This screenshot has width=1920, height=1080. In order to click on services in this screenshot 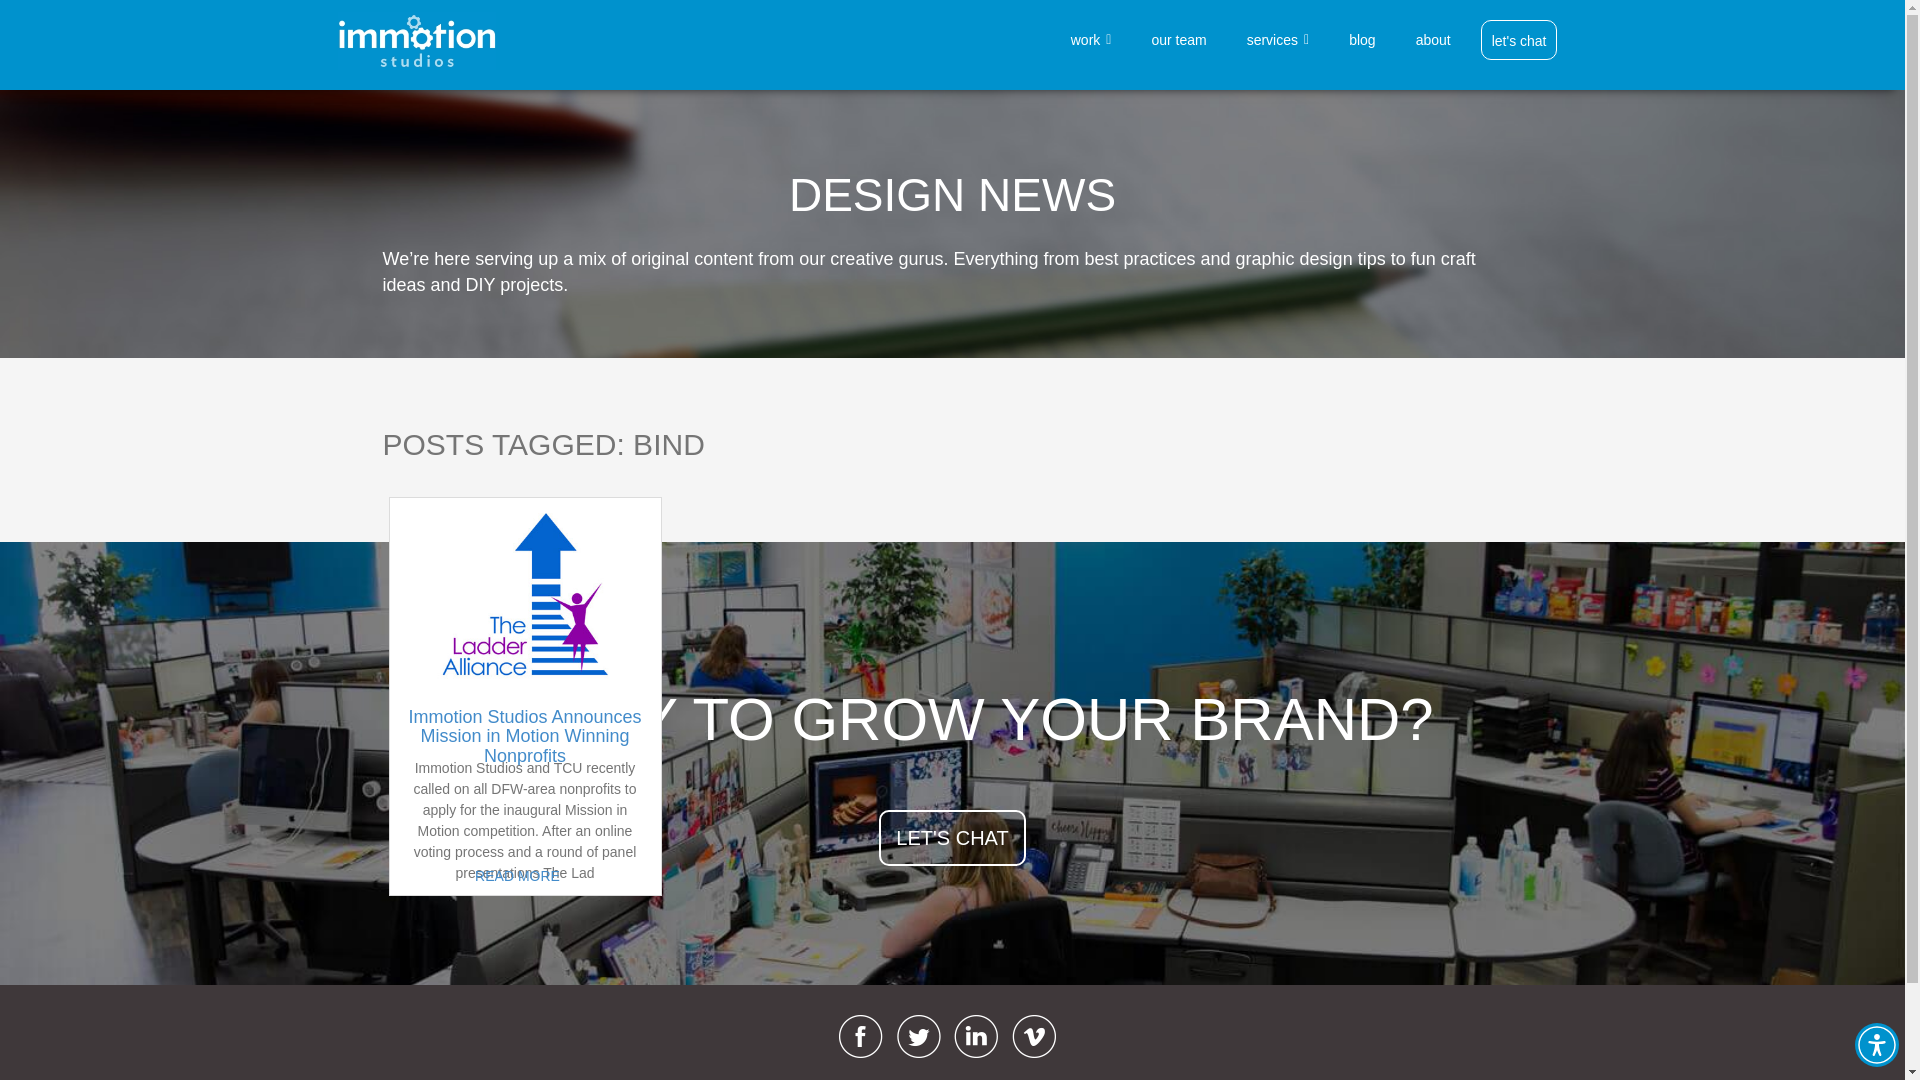, I will do `click(1278, 40)`.